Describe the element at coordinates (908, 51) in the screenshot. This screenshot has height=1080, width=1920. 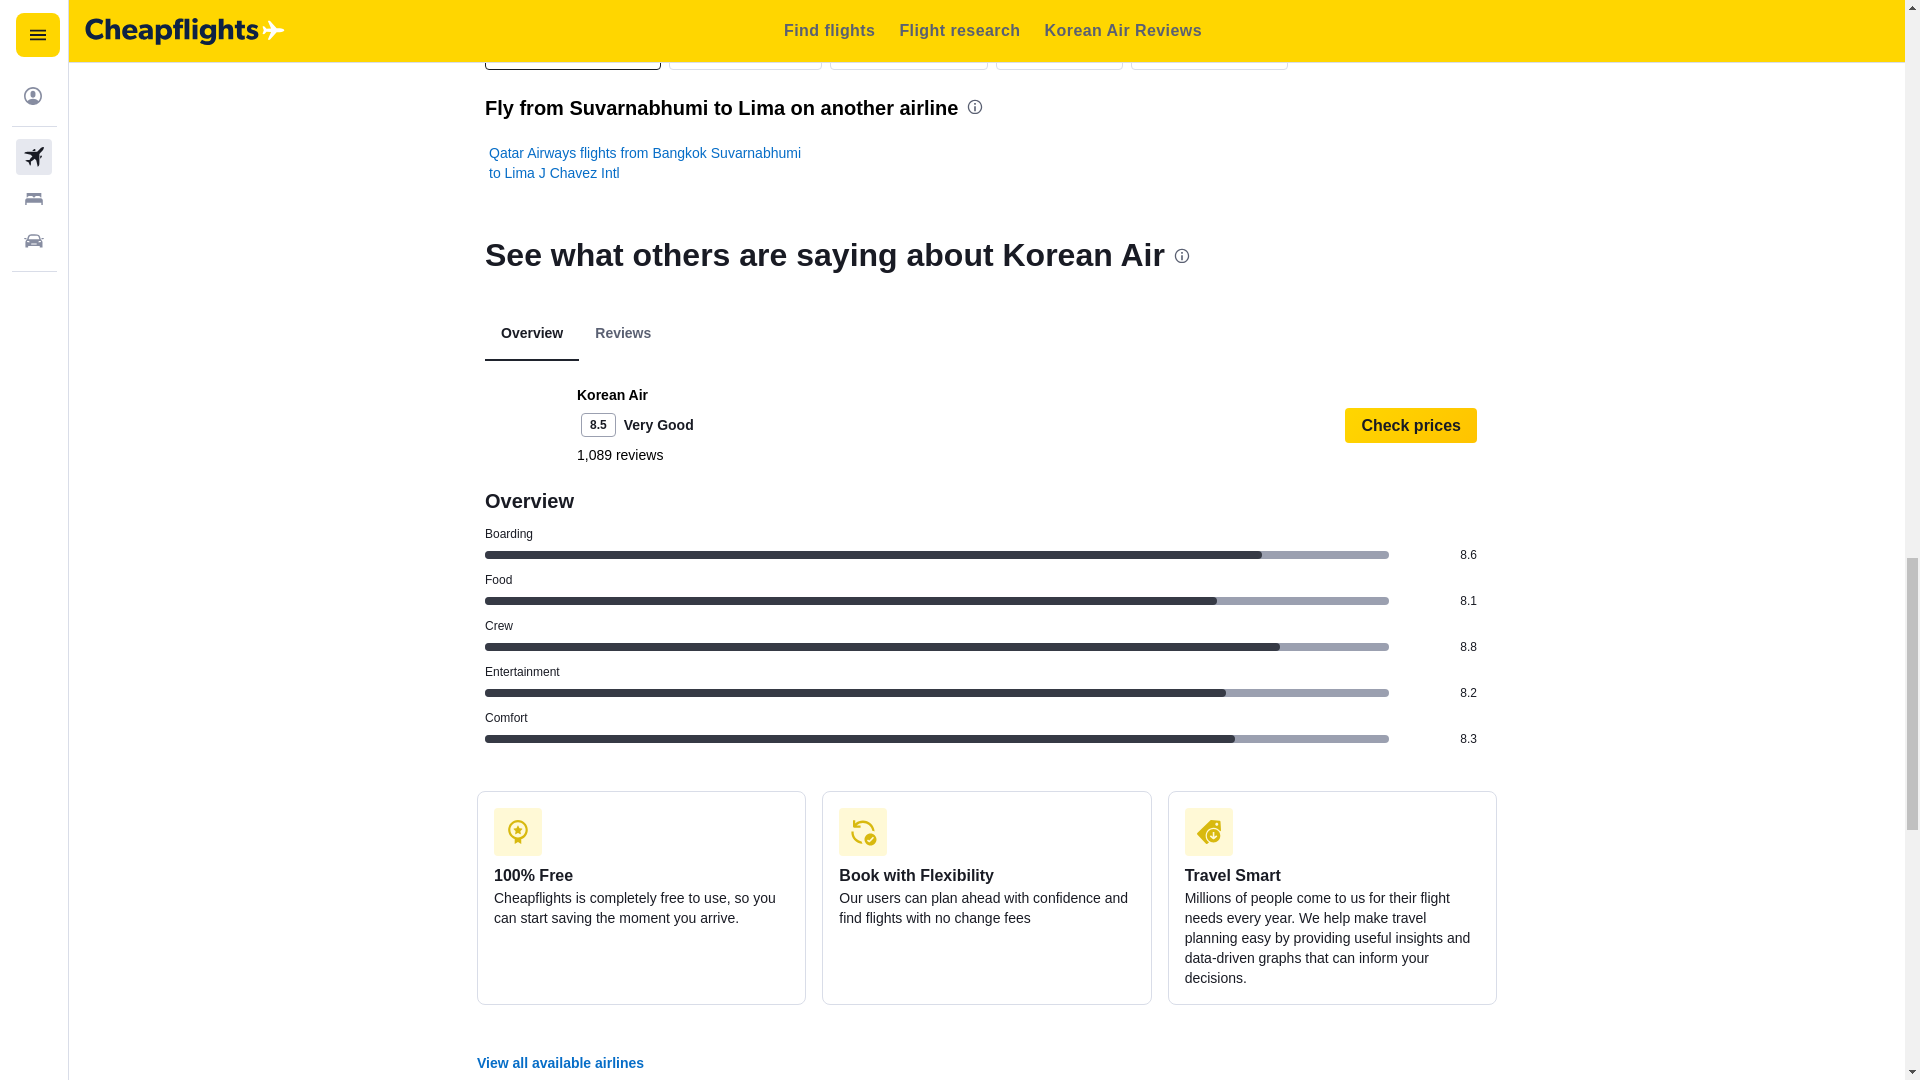
I see `Complete your trip` at that location.